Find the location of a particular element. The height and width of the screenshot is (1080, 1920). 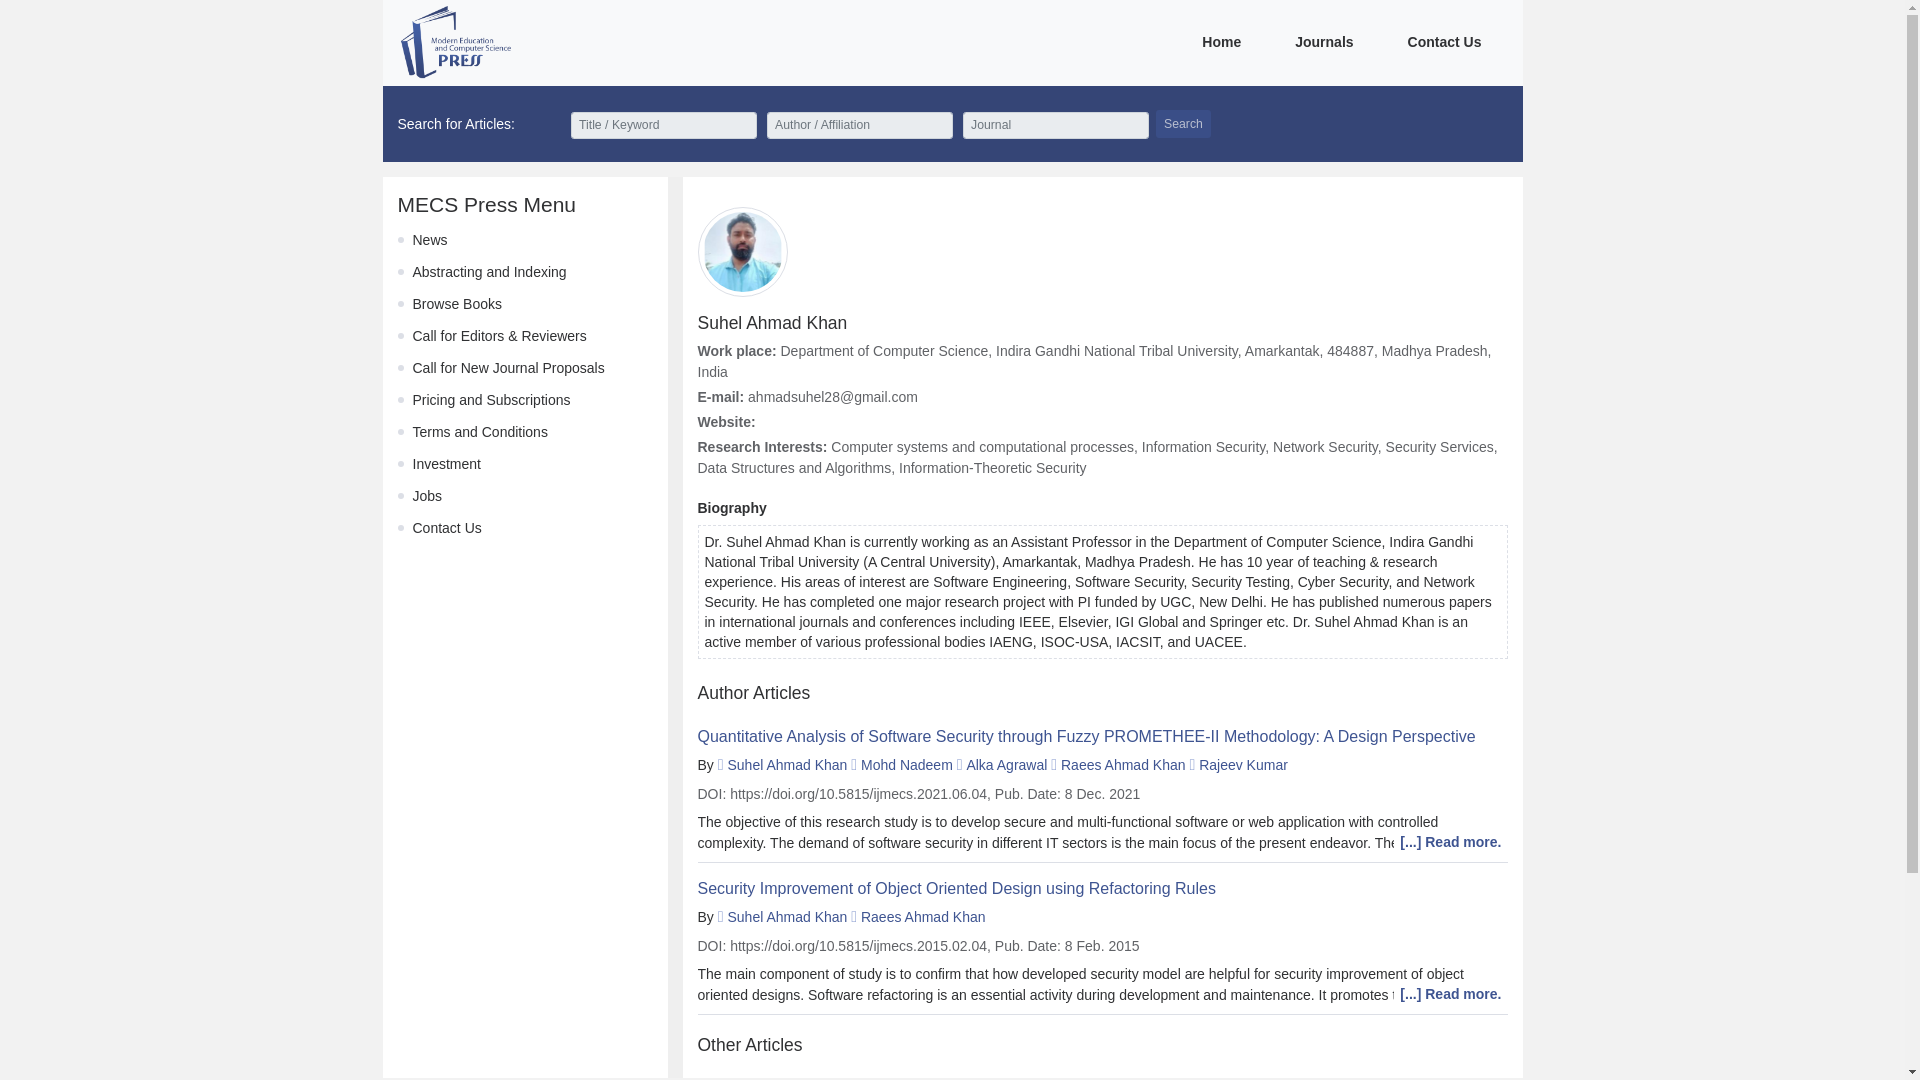

Contact Us is located at coordinates (446, 527).